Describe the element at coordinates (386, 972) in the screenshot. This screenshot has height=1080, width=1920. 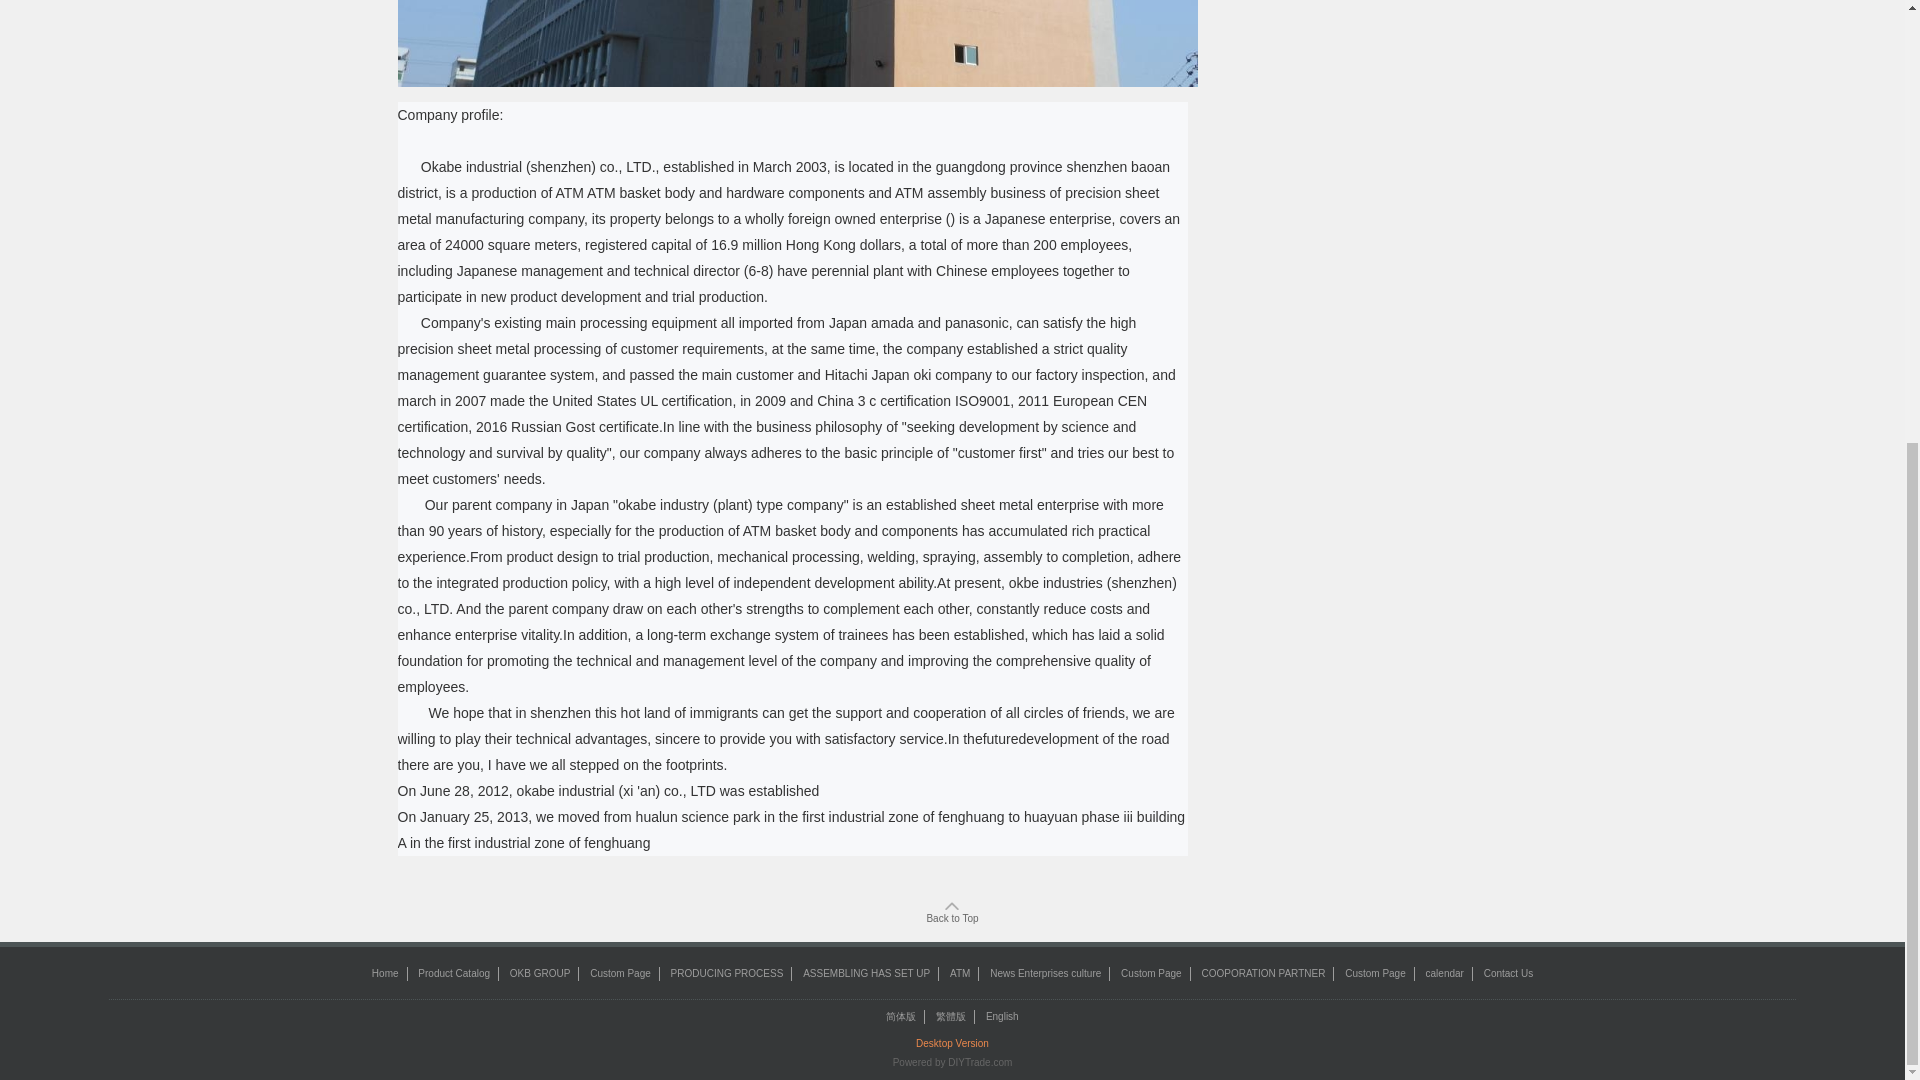
I see `Home` at that location.